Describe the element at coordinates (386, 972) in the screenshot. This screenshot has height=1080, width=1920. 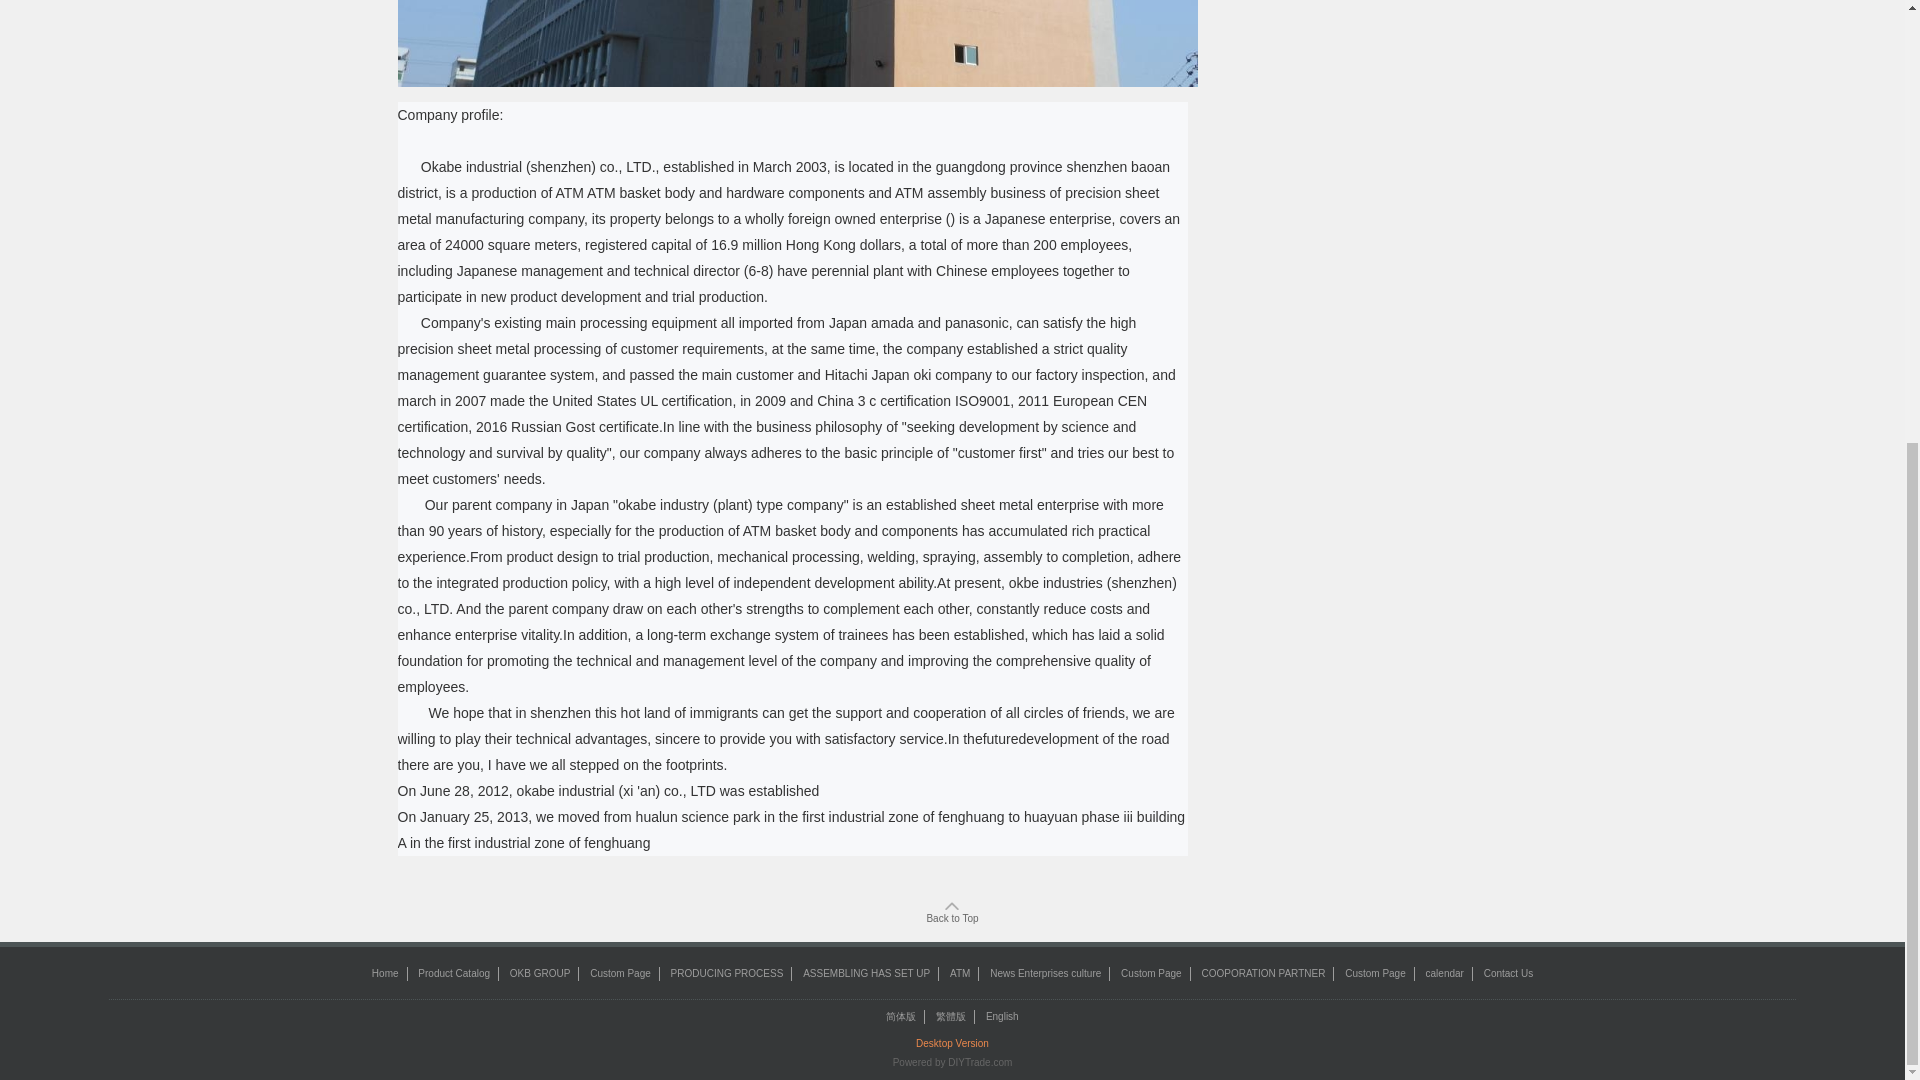
I see `Home` at that location.